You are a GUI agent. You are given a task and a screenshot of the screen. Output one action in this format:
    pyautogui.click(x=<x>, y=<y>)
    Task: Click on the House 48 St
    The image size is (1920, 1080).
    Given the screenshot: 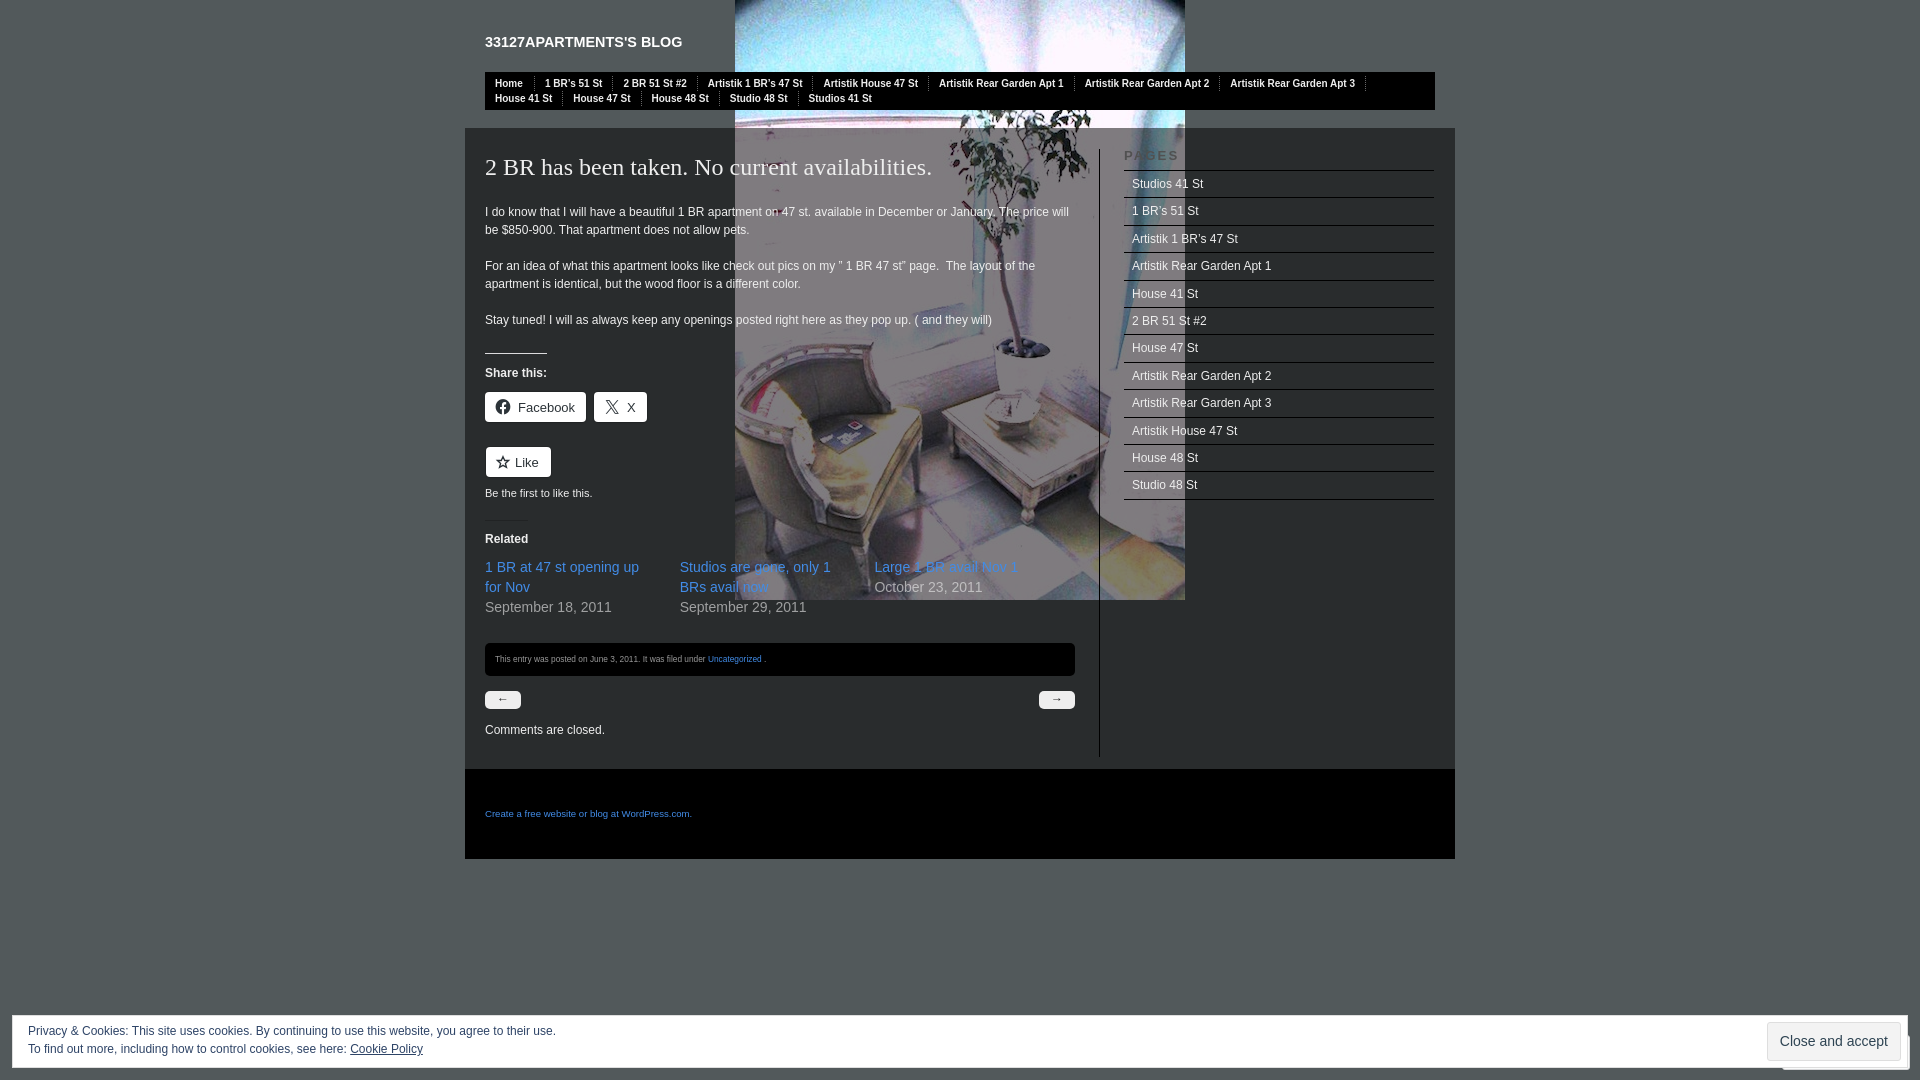 What is the action you would take?
    pyautogui.click(x=681, y=98)
    